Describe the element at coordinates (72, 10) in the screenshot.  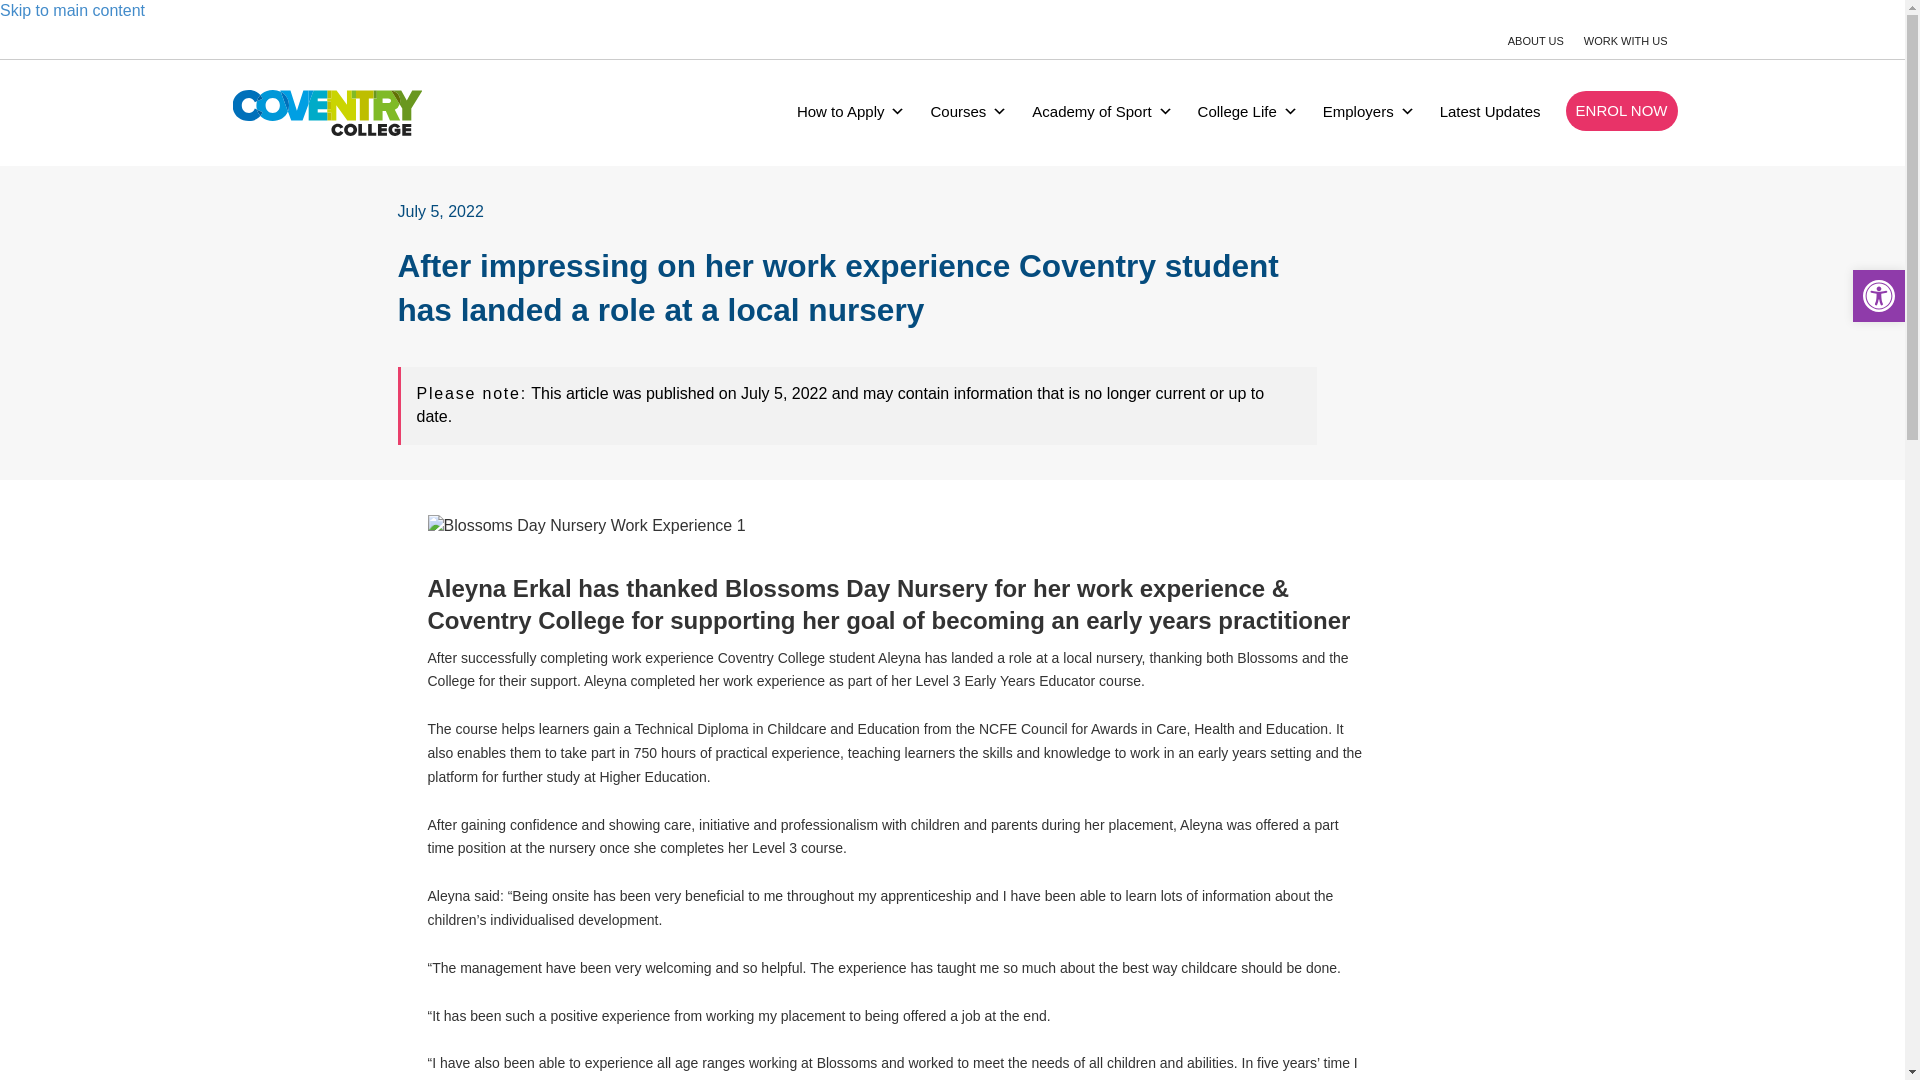
I see `Skip to main content` at that location.